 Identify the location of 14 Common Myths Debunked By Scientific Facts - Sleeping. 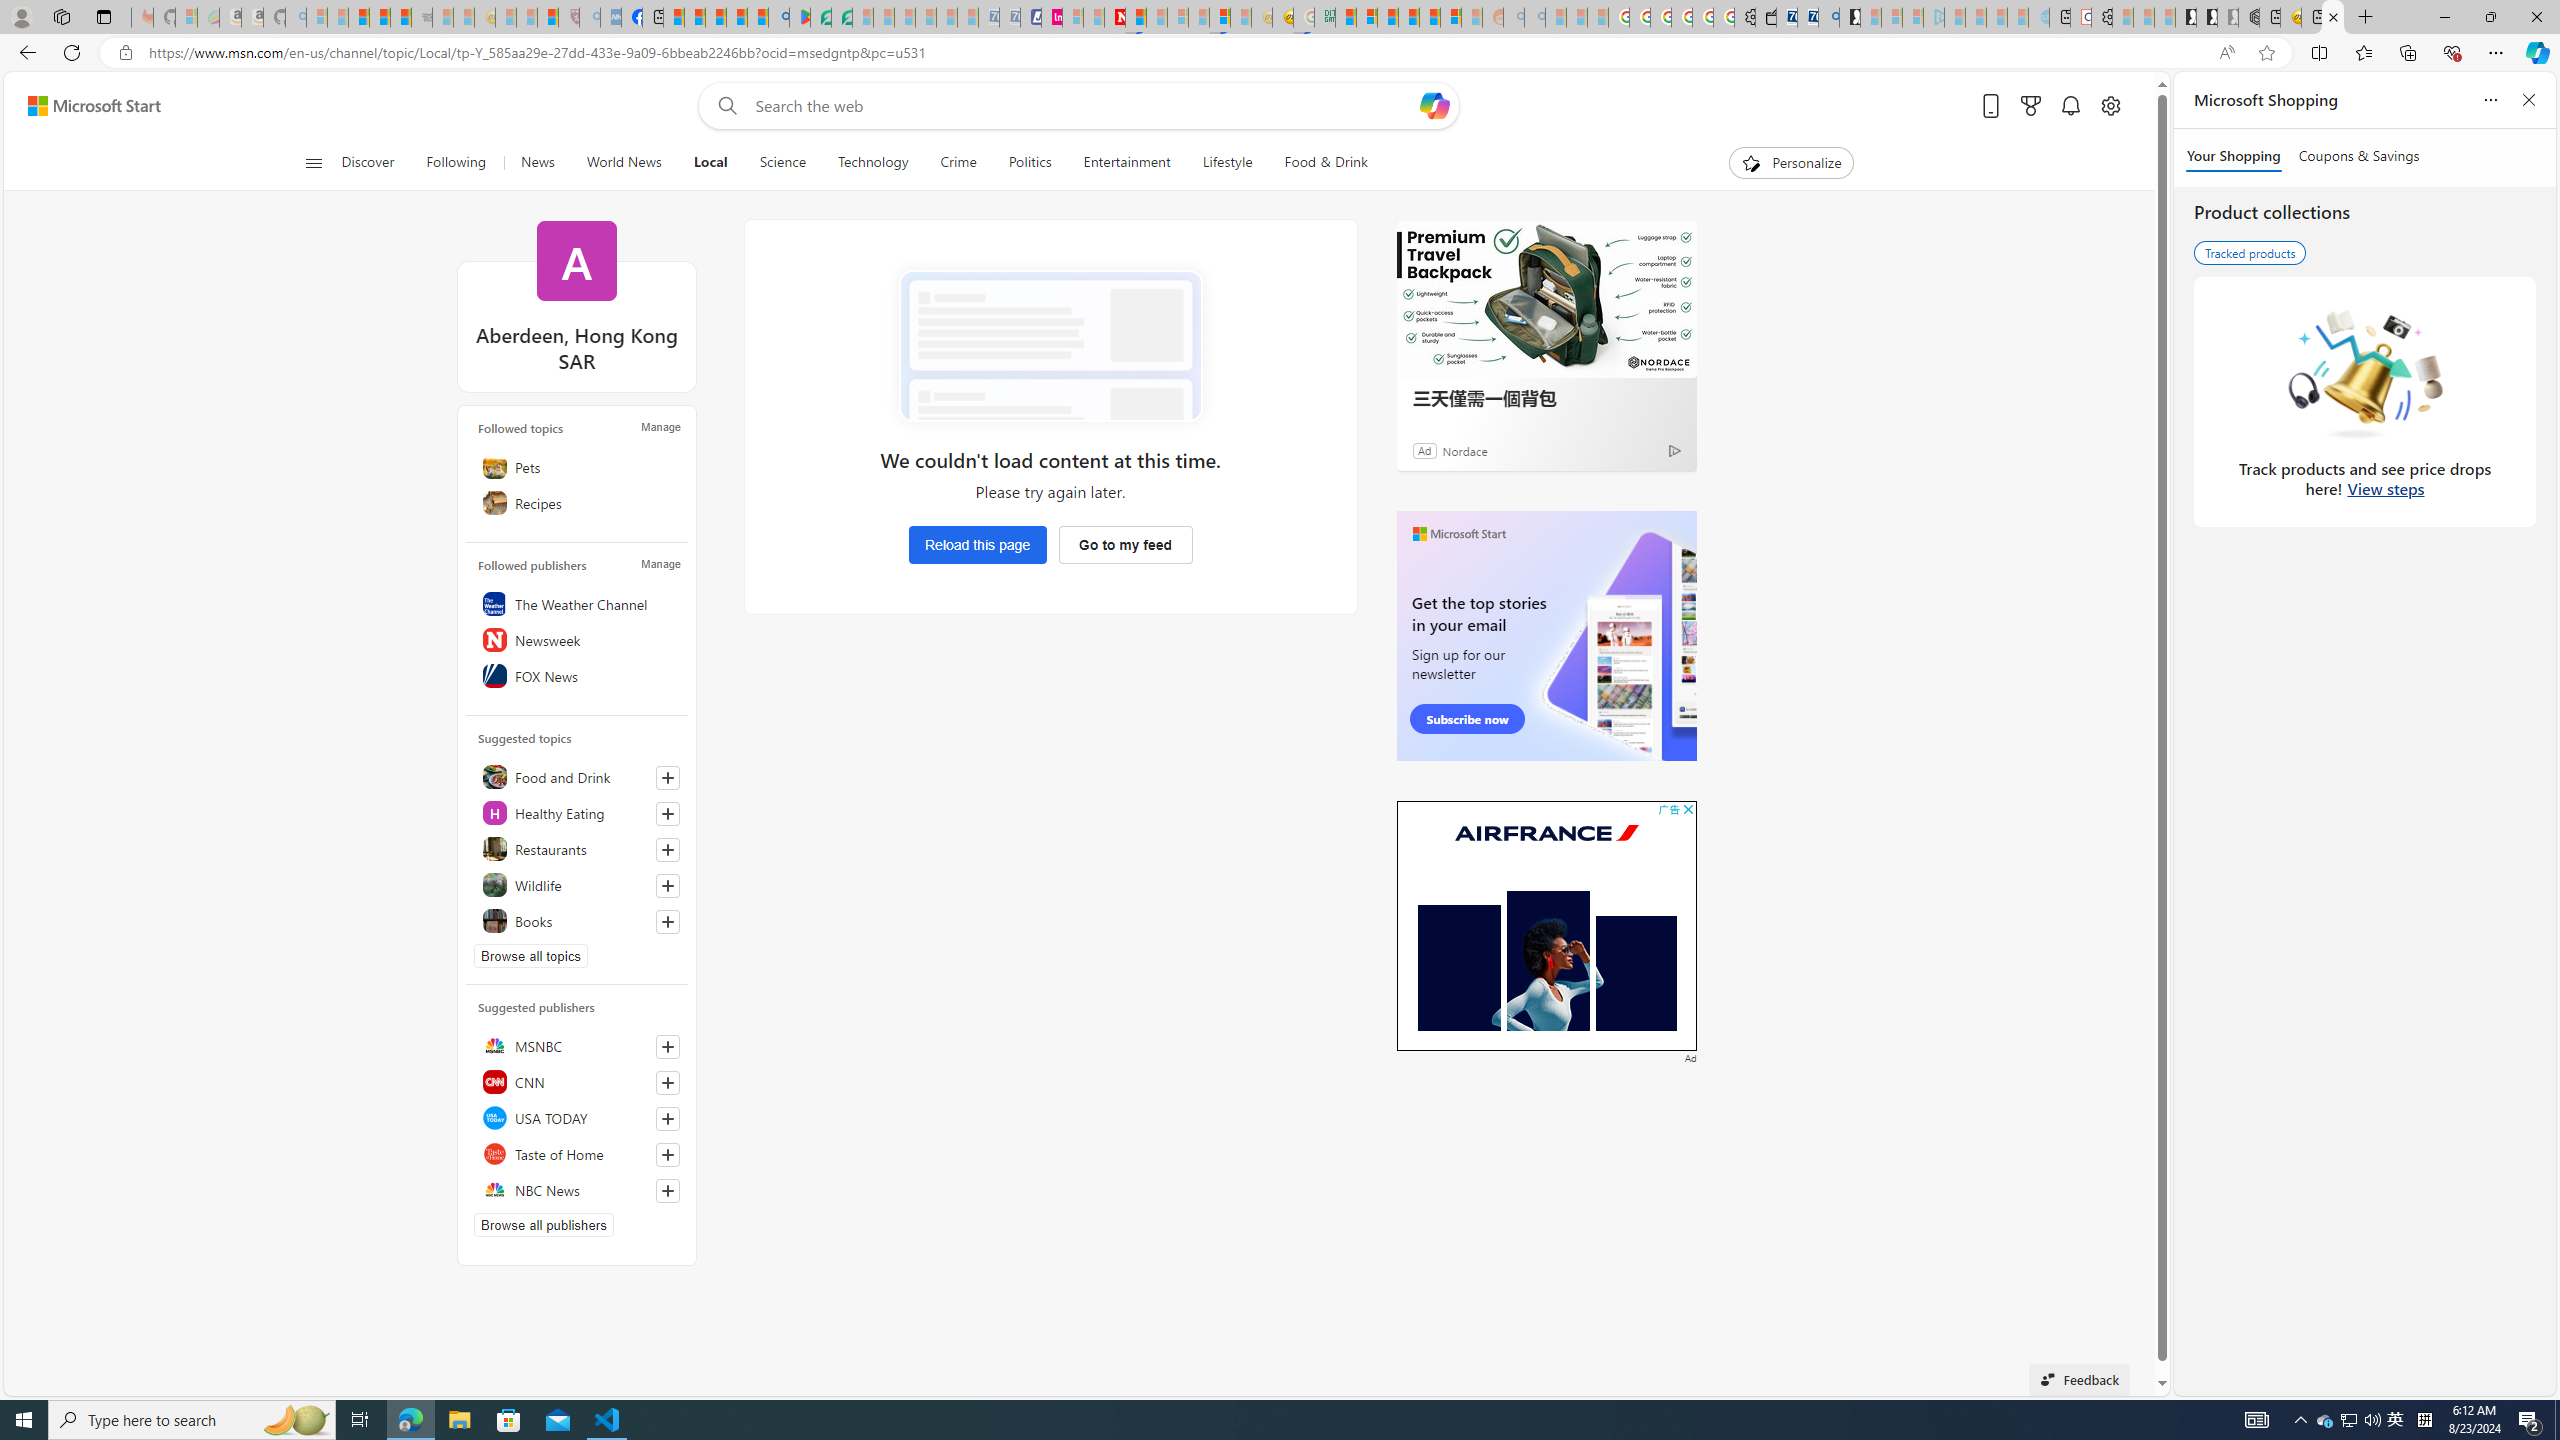
(1157, 17).